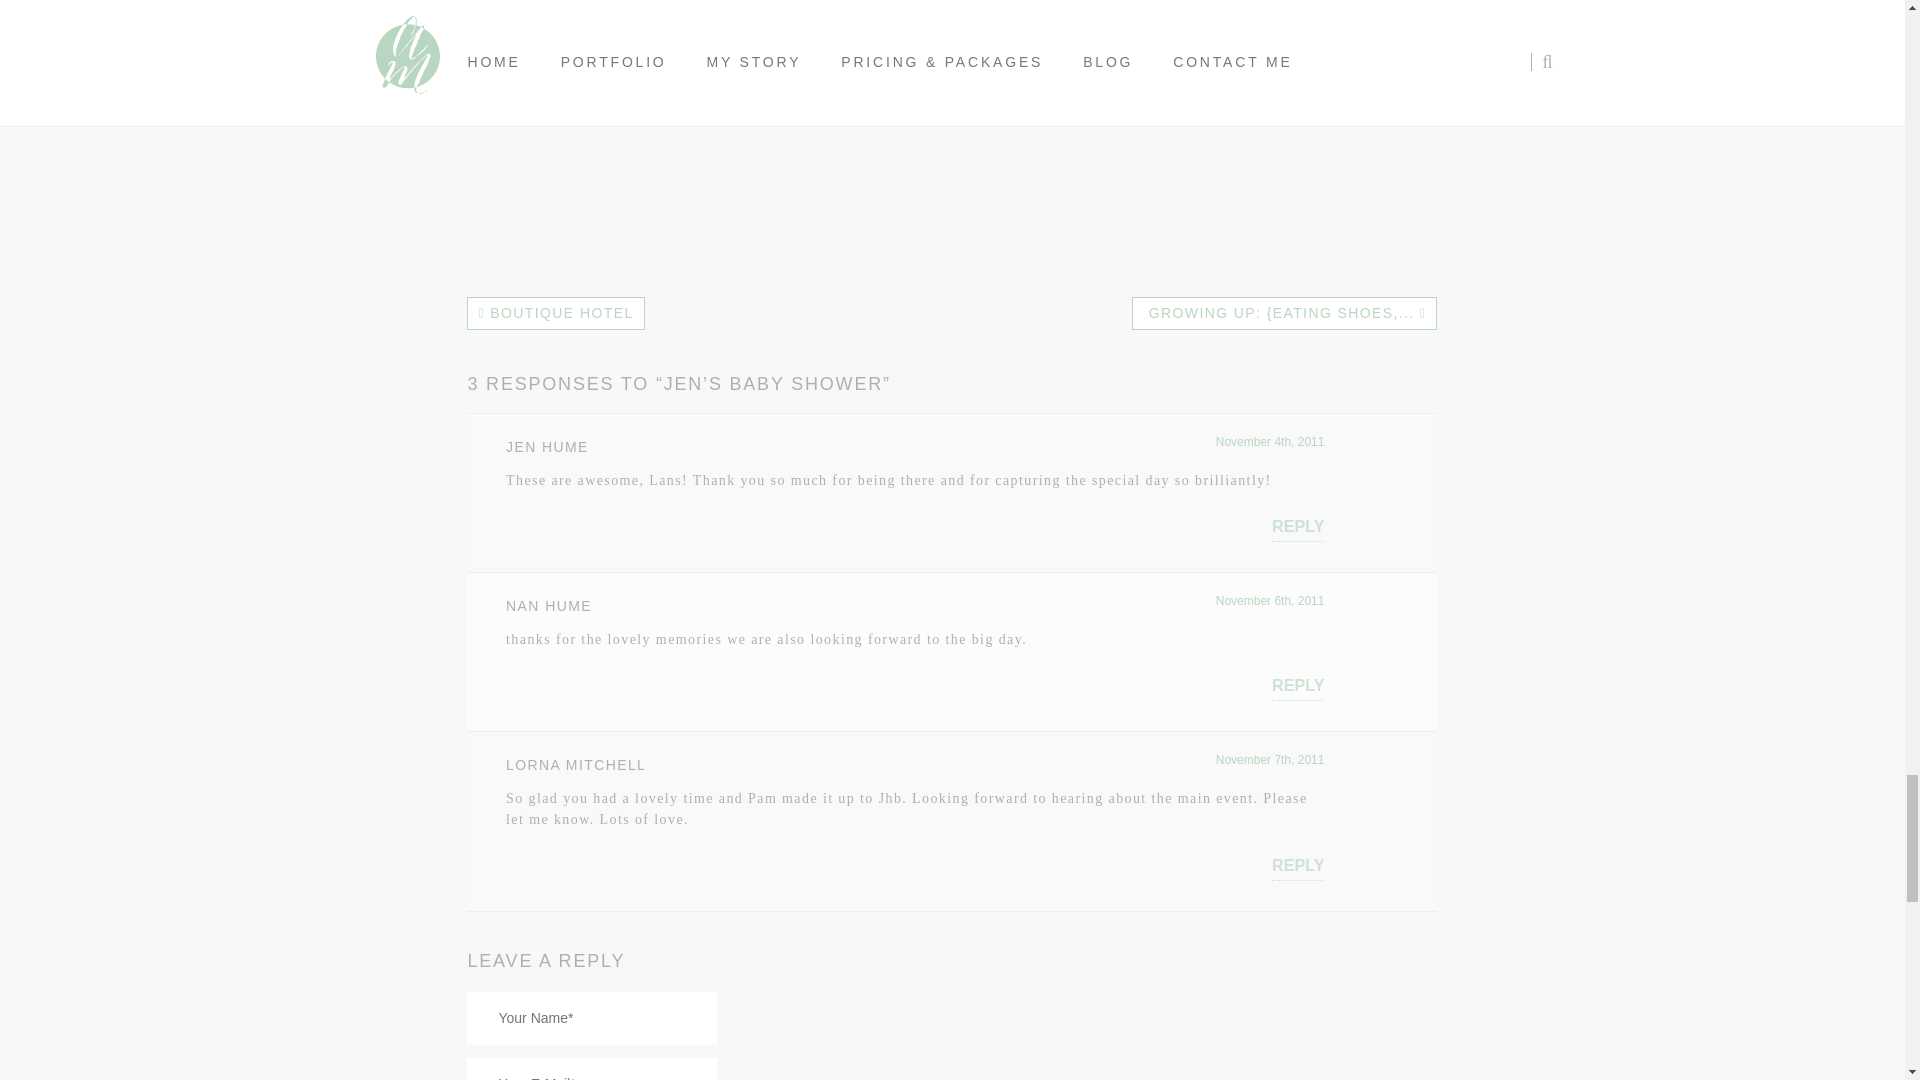  I want to click on November 6th, 2011, so click(1270, 602).